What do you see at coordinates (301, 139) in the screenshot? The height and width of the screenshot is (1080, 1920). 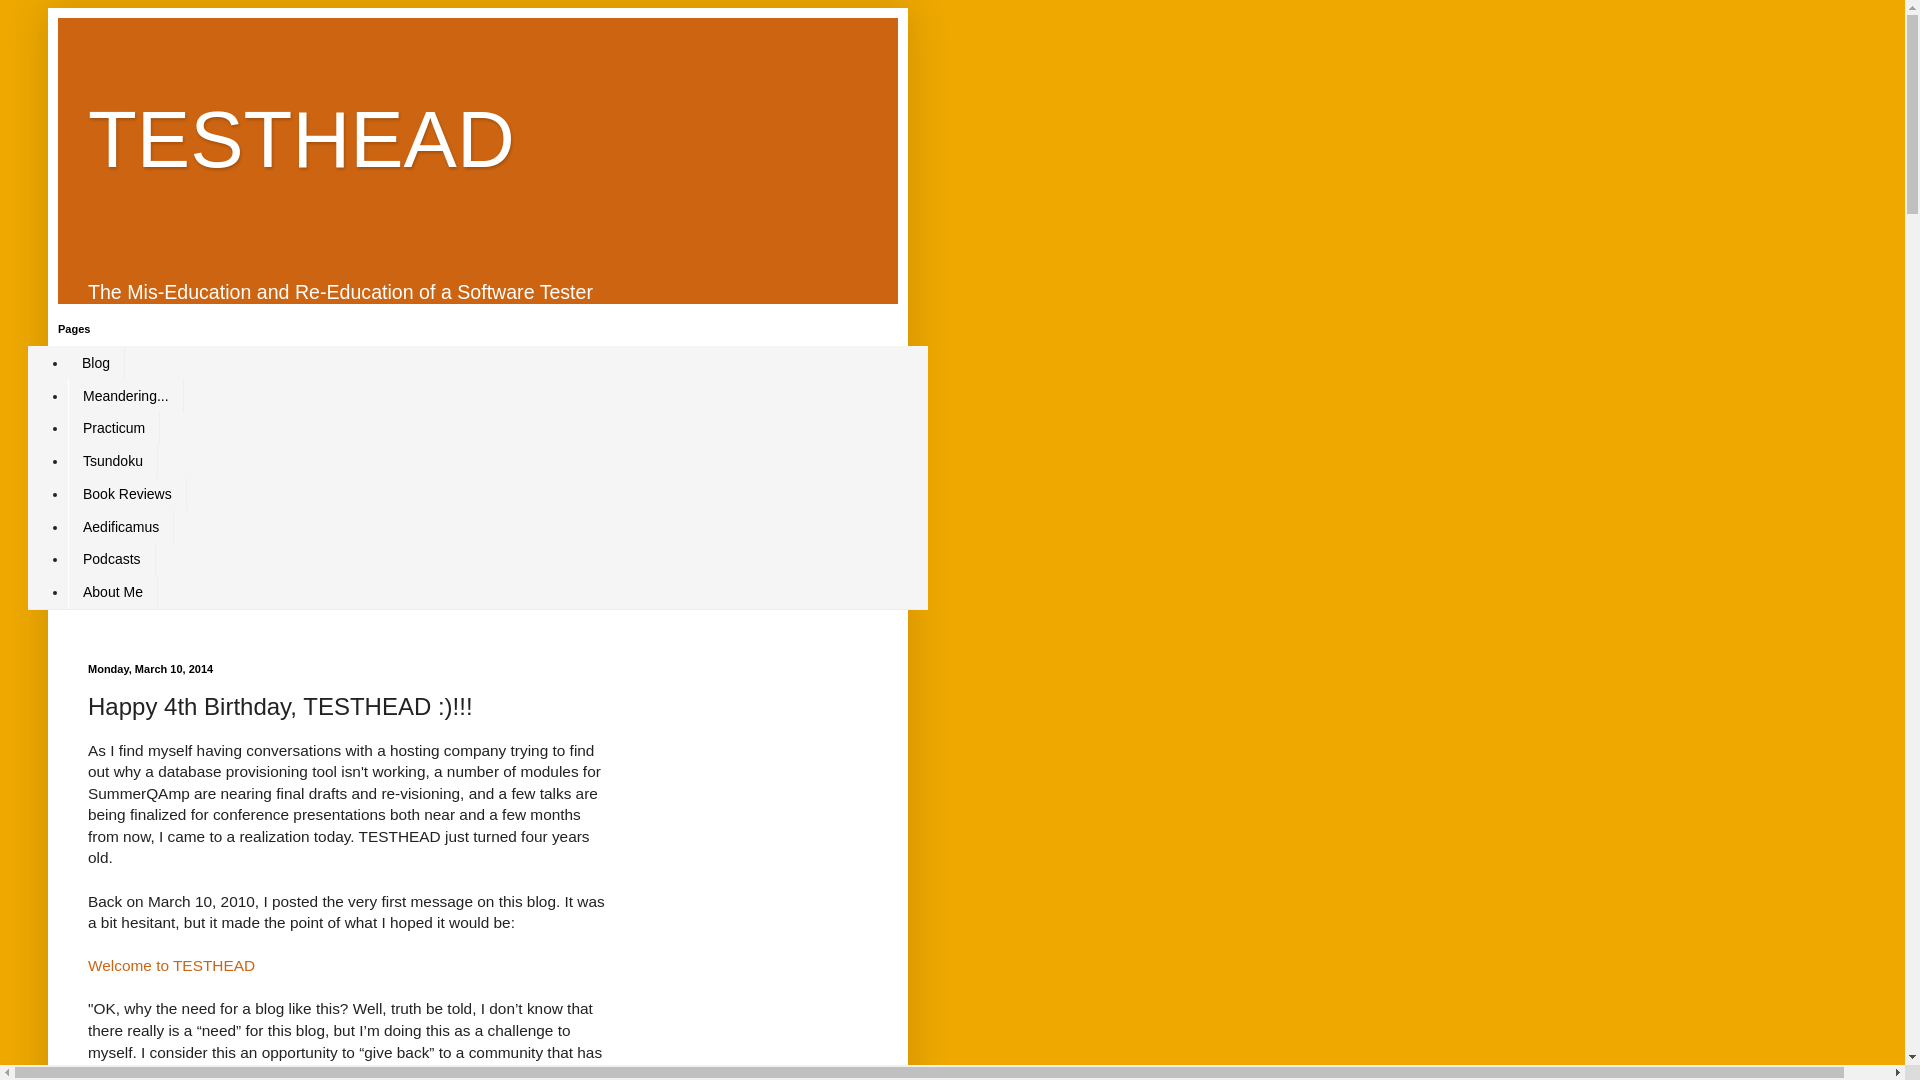 I see `TESTHEAD` at bounding box center [301, 139].